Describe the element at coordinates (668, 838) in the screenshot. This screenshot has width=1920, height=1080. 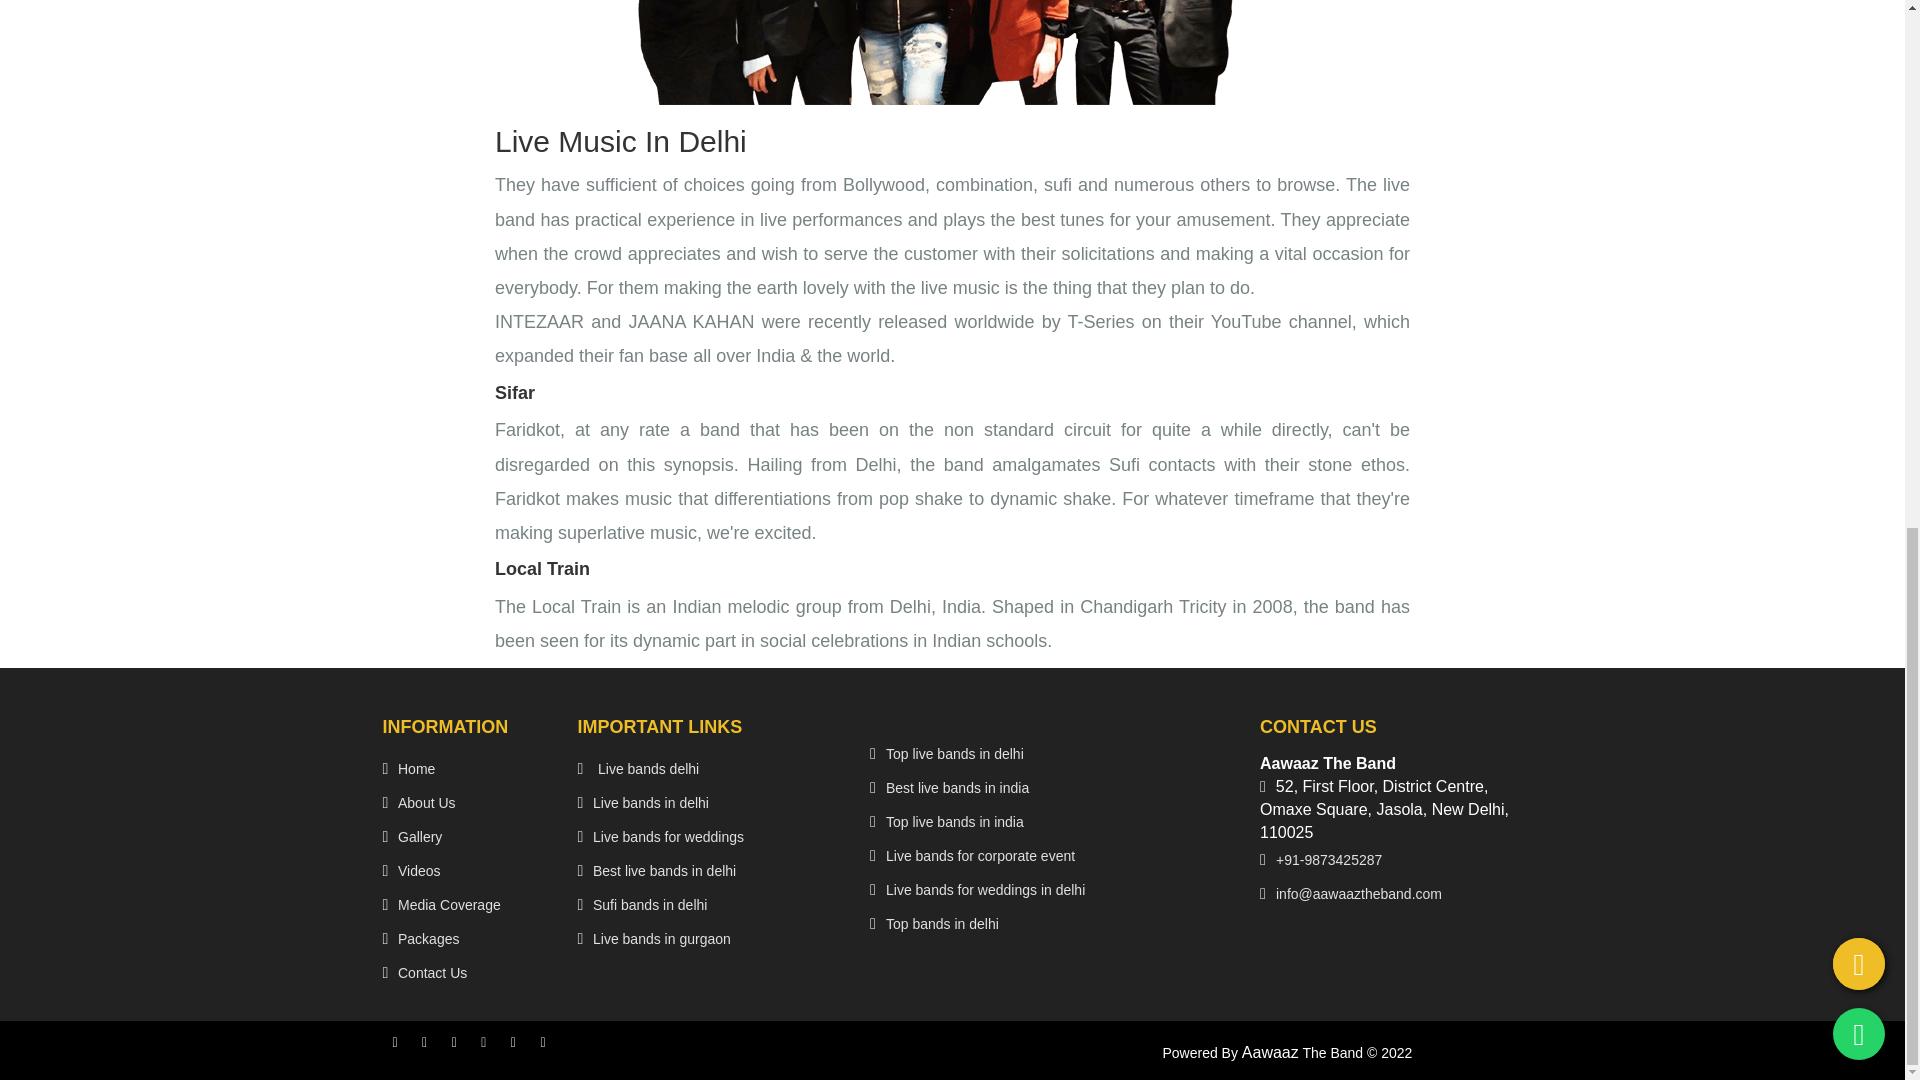
I see `Live bands for weddings` at that location.